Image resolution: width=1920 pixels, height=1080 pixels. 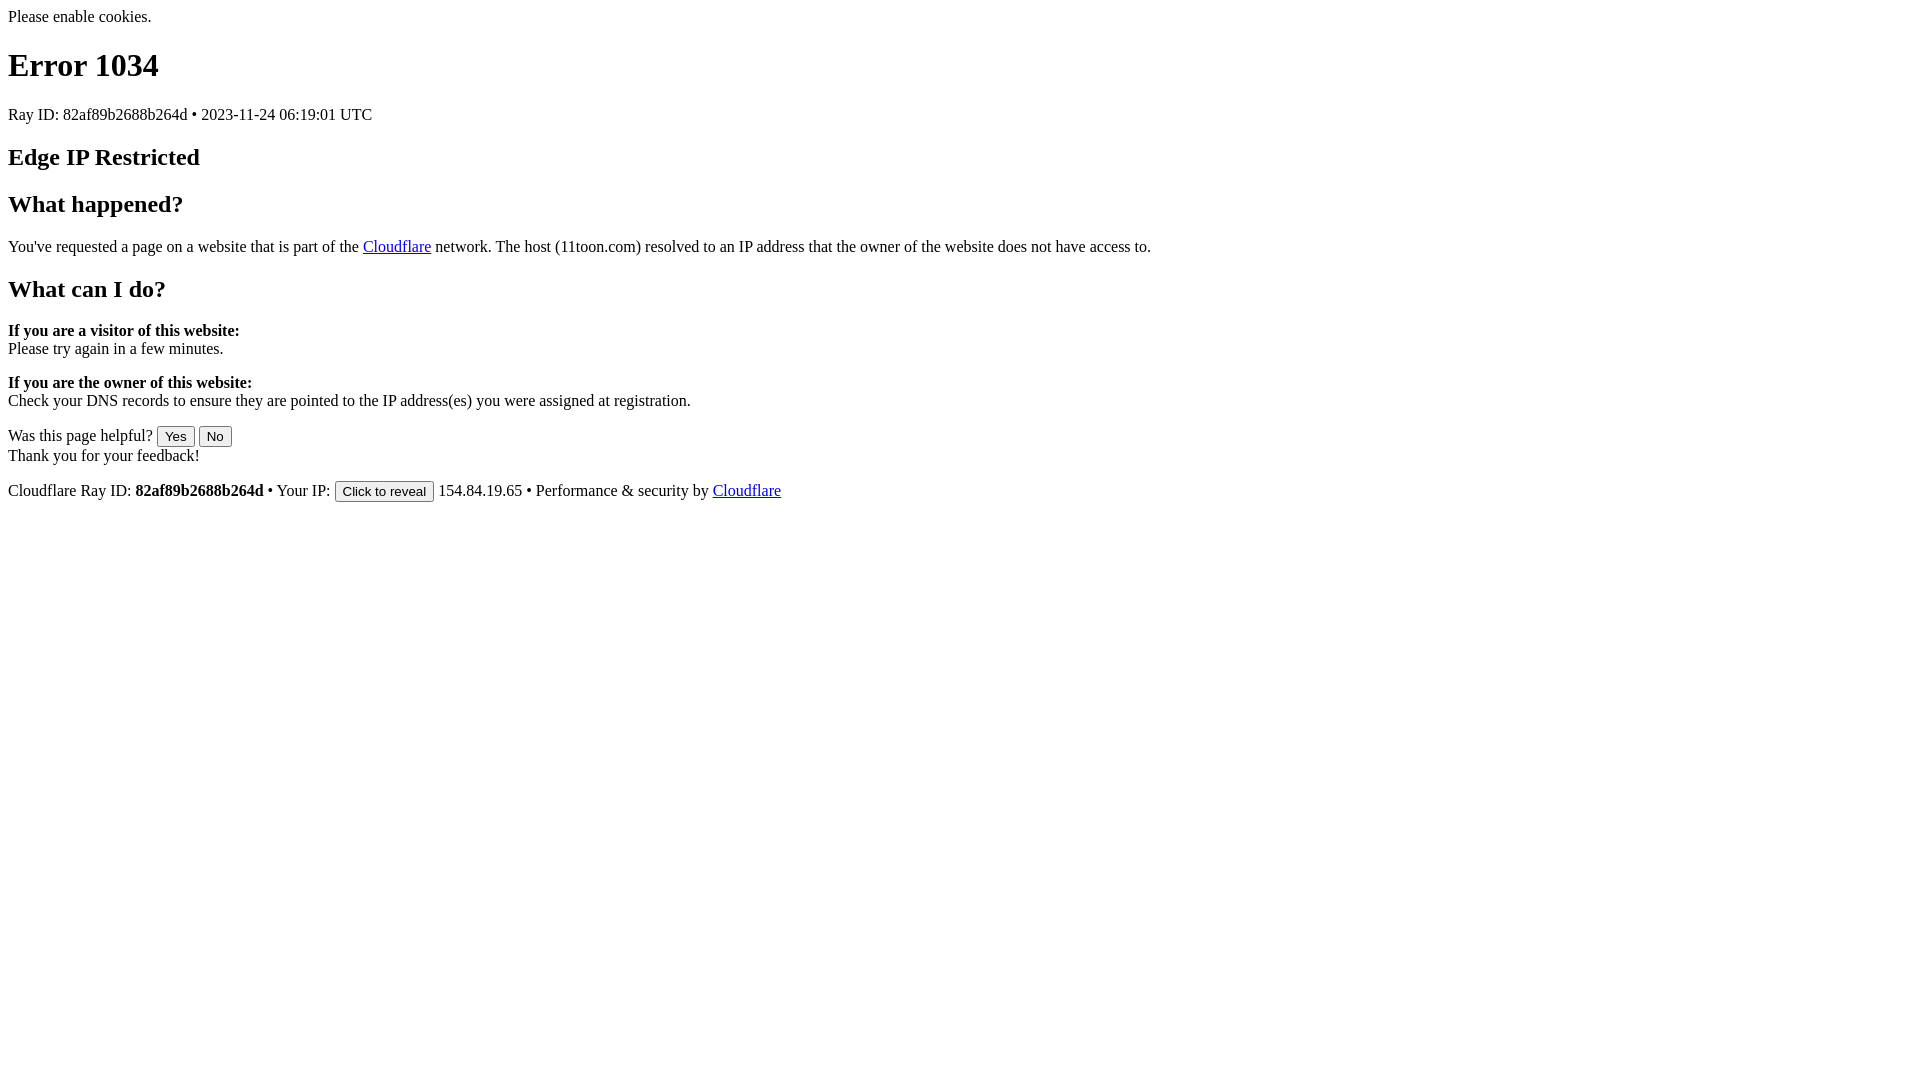 What do you see at coordinates (397, 246) in the screenshot?
I see `Cloudflare` at bounding box center [397, 246].